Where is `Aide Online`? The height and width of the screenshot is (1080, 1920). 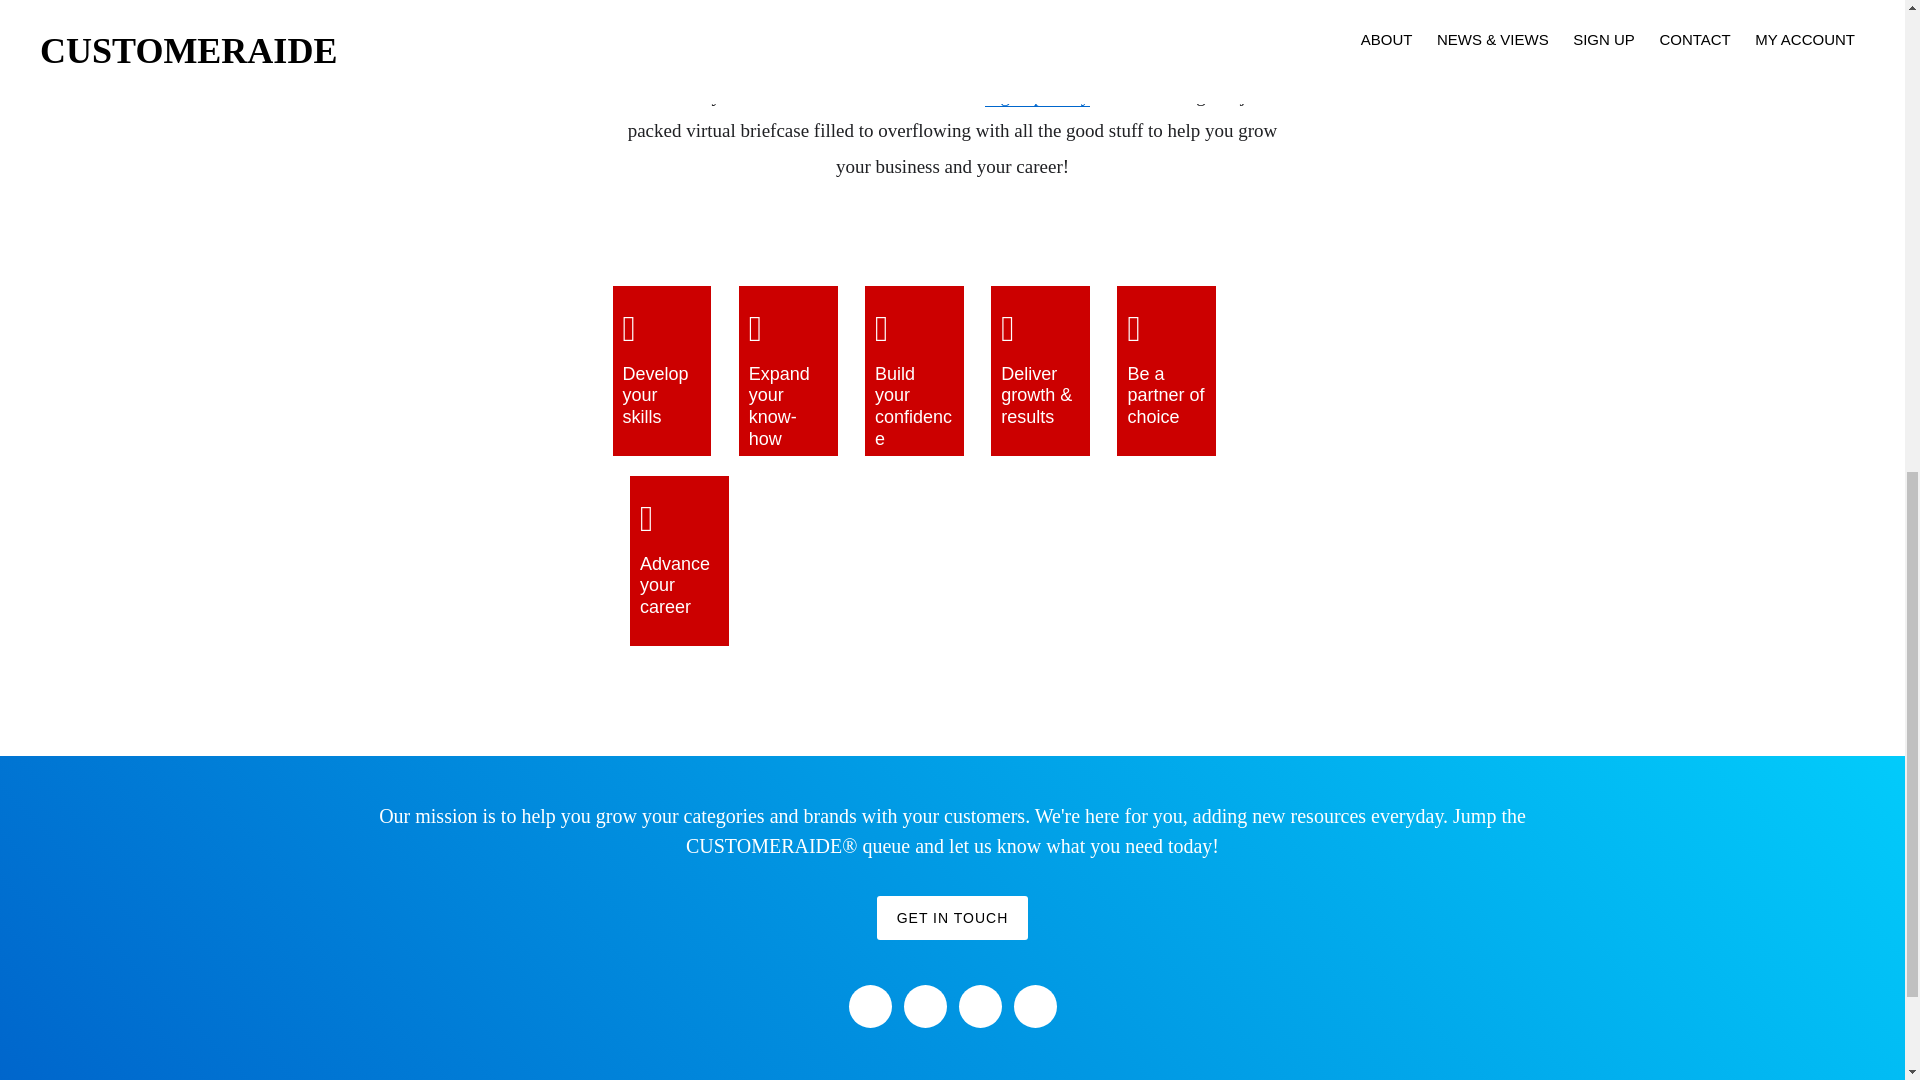 Aide Online is located at coordinates (1102, 48).